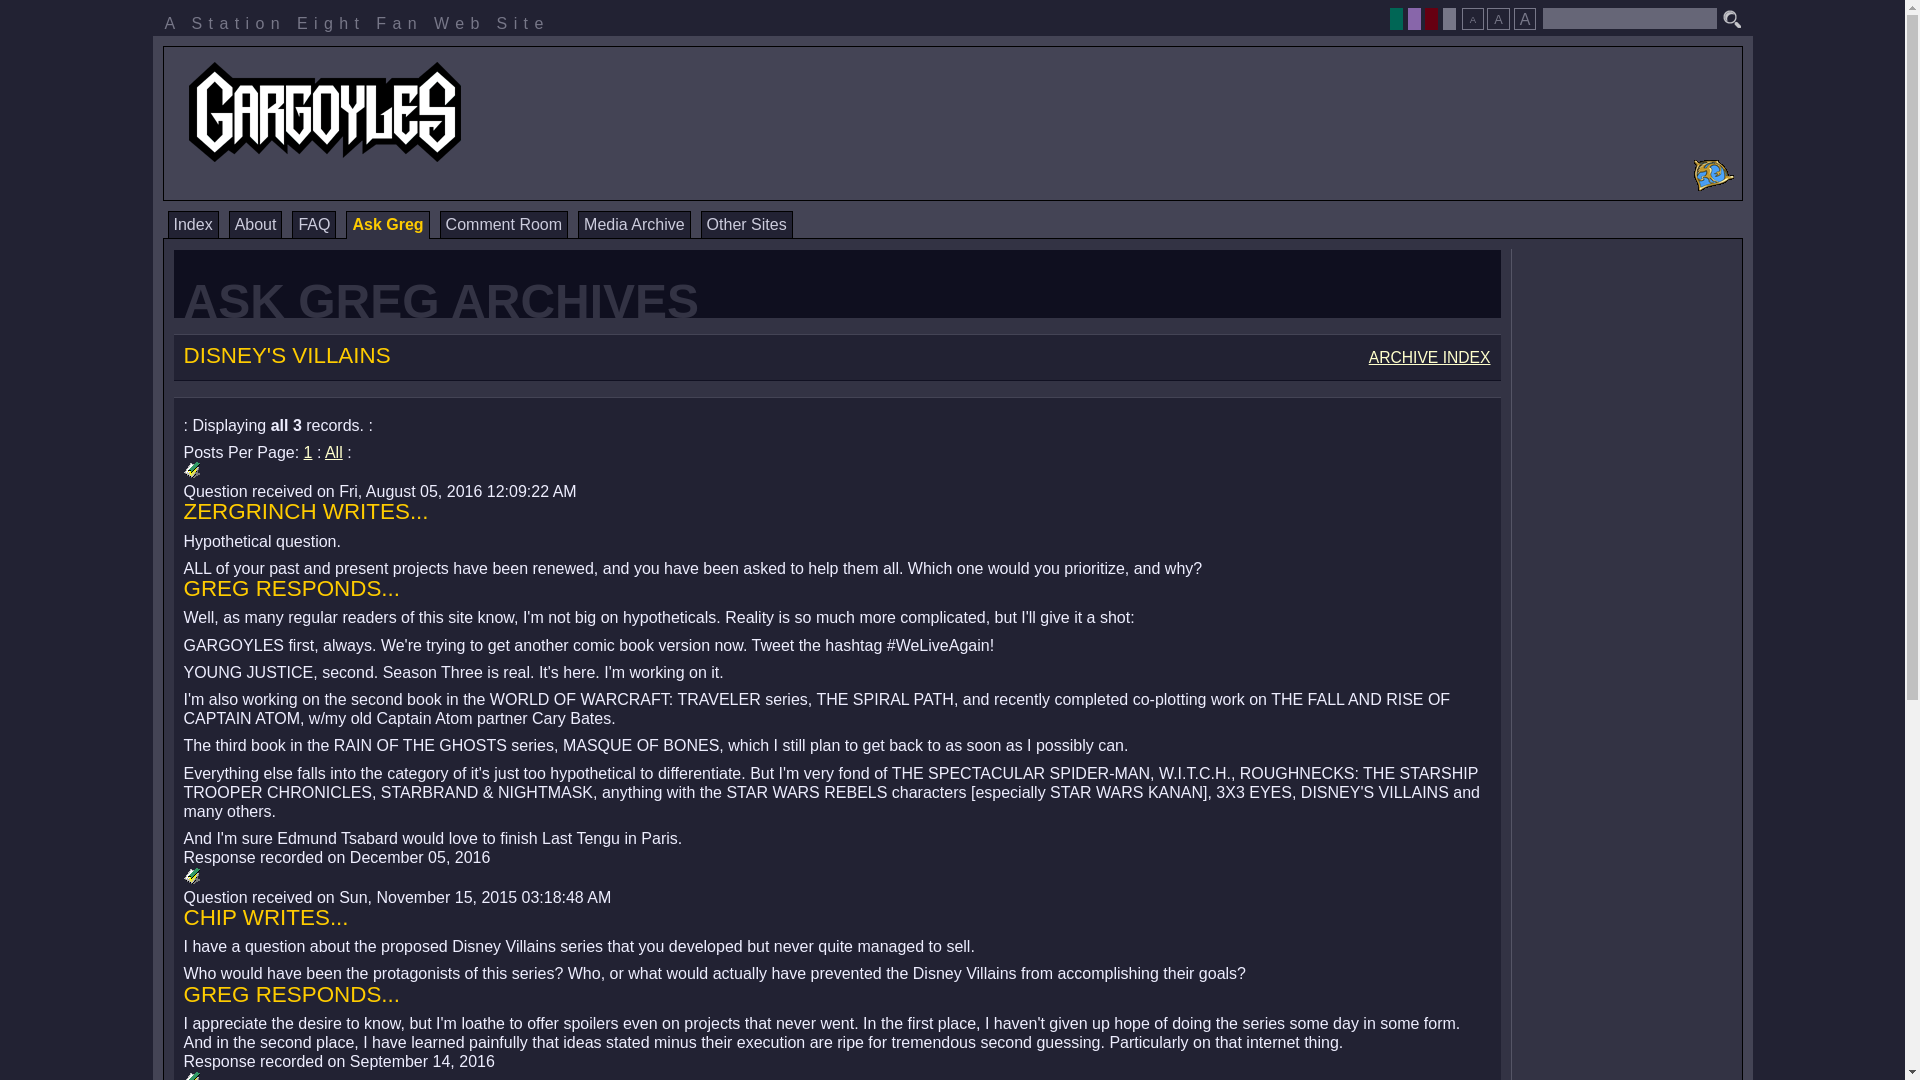 The image size is (1920, 1080). I want to click on A, so click(1472, 18).